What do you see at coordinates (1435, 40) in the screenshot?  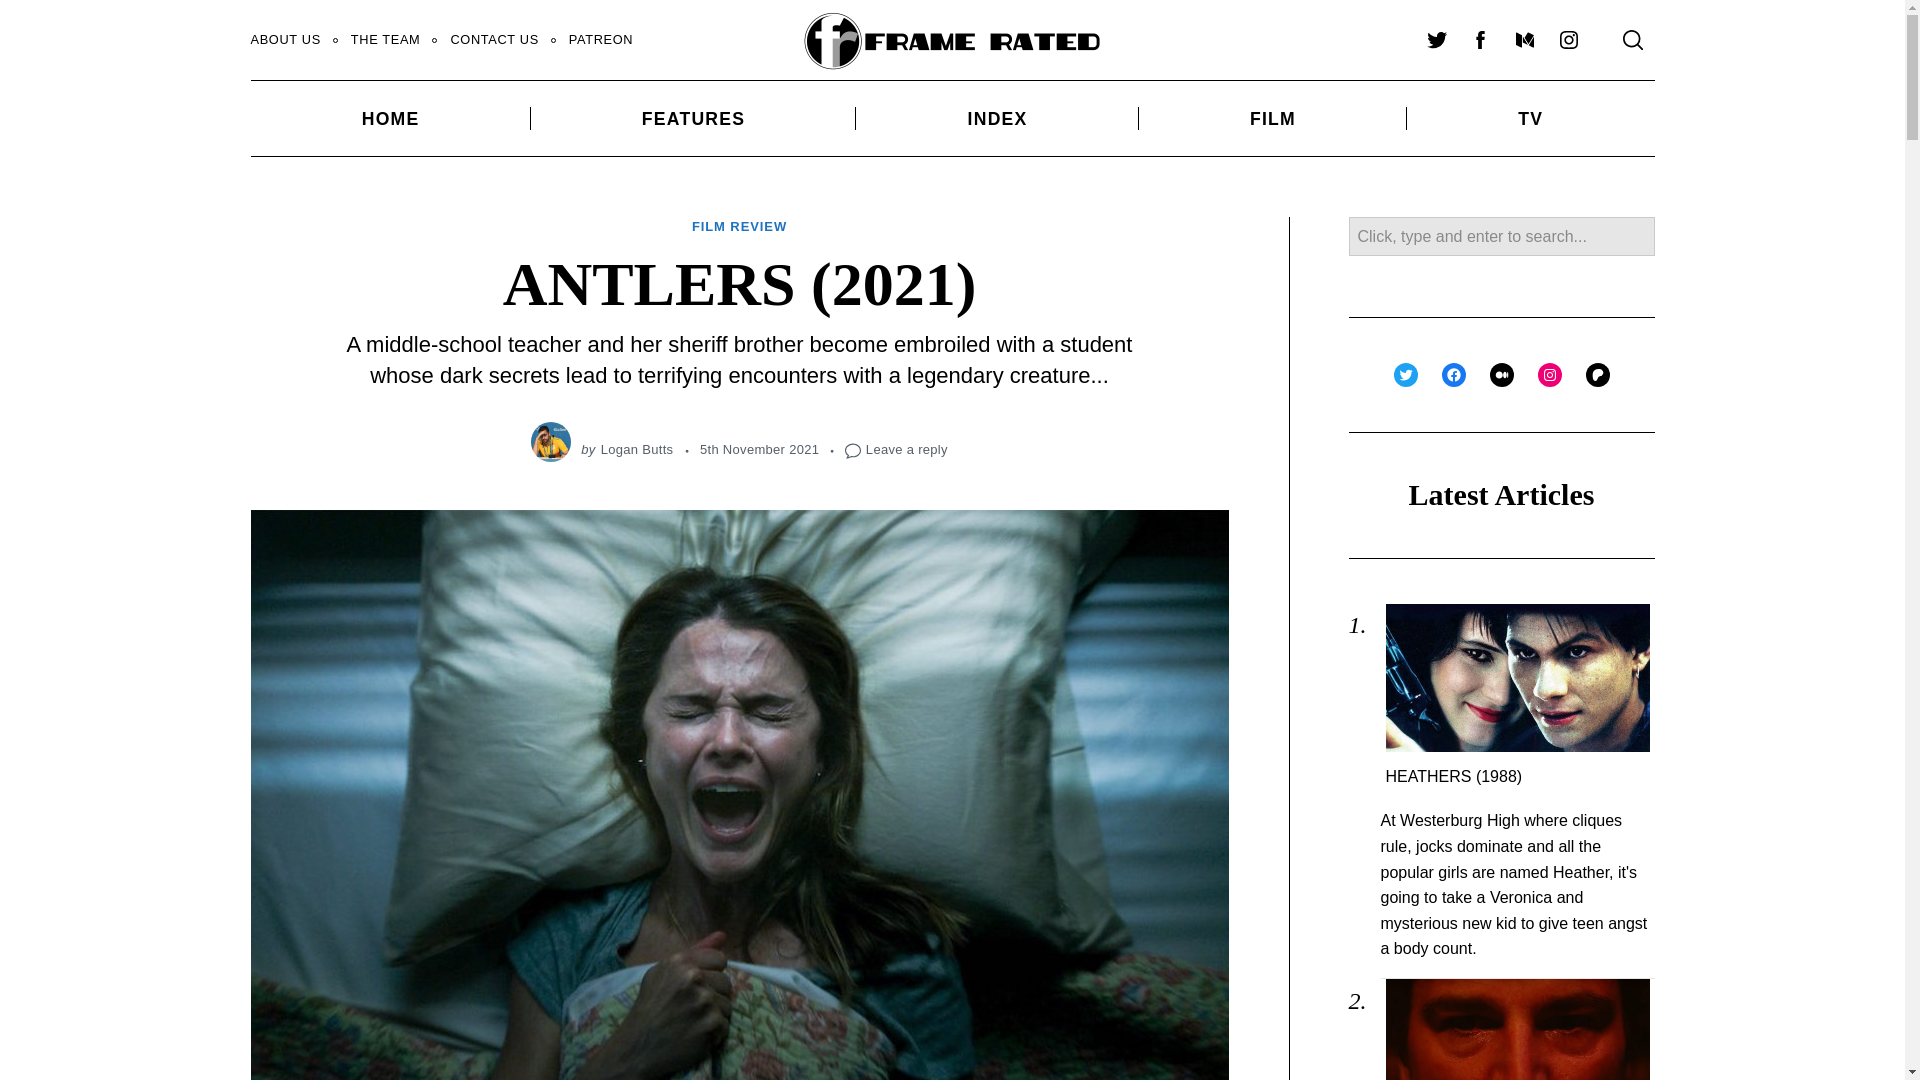 I see `Twitter` at bounding box center [1435, 40].